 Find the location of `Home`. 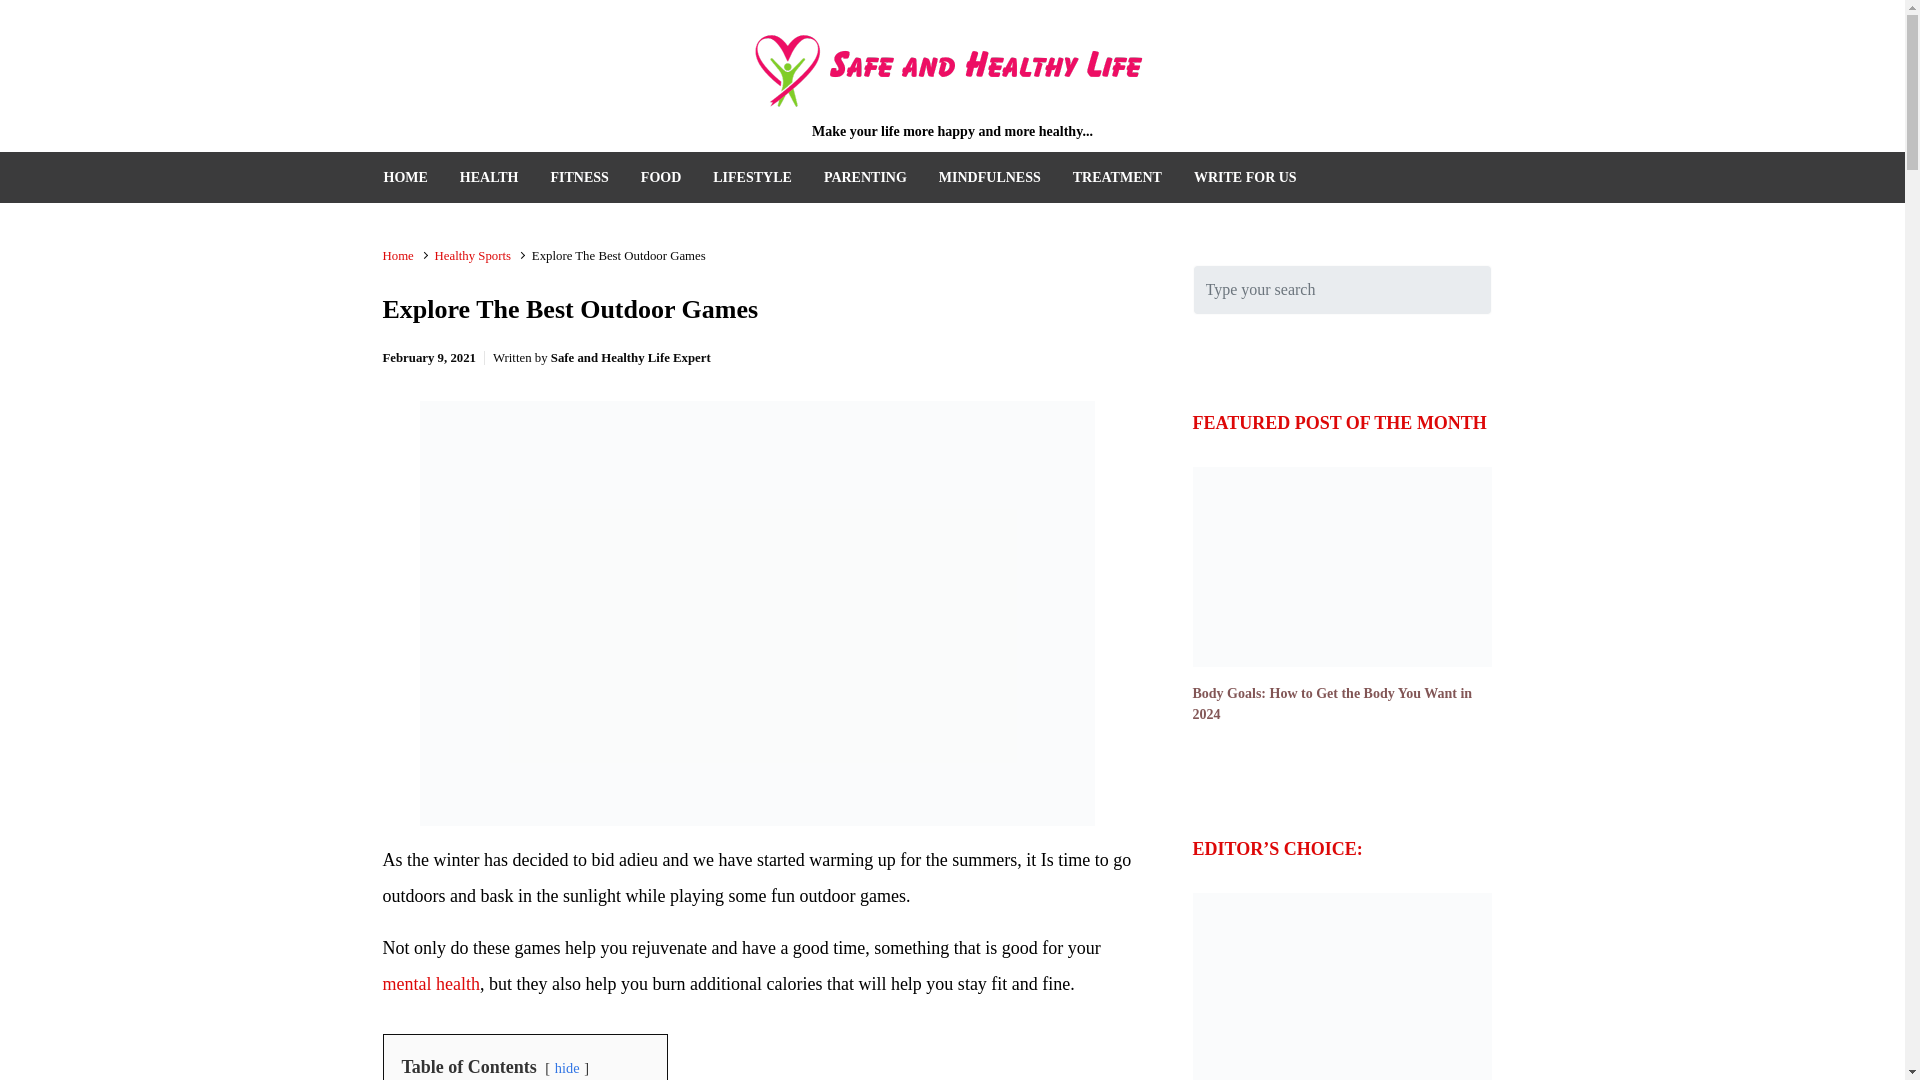

Home is located at coordinates (397, 256).